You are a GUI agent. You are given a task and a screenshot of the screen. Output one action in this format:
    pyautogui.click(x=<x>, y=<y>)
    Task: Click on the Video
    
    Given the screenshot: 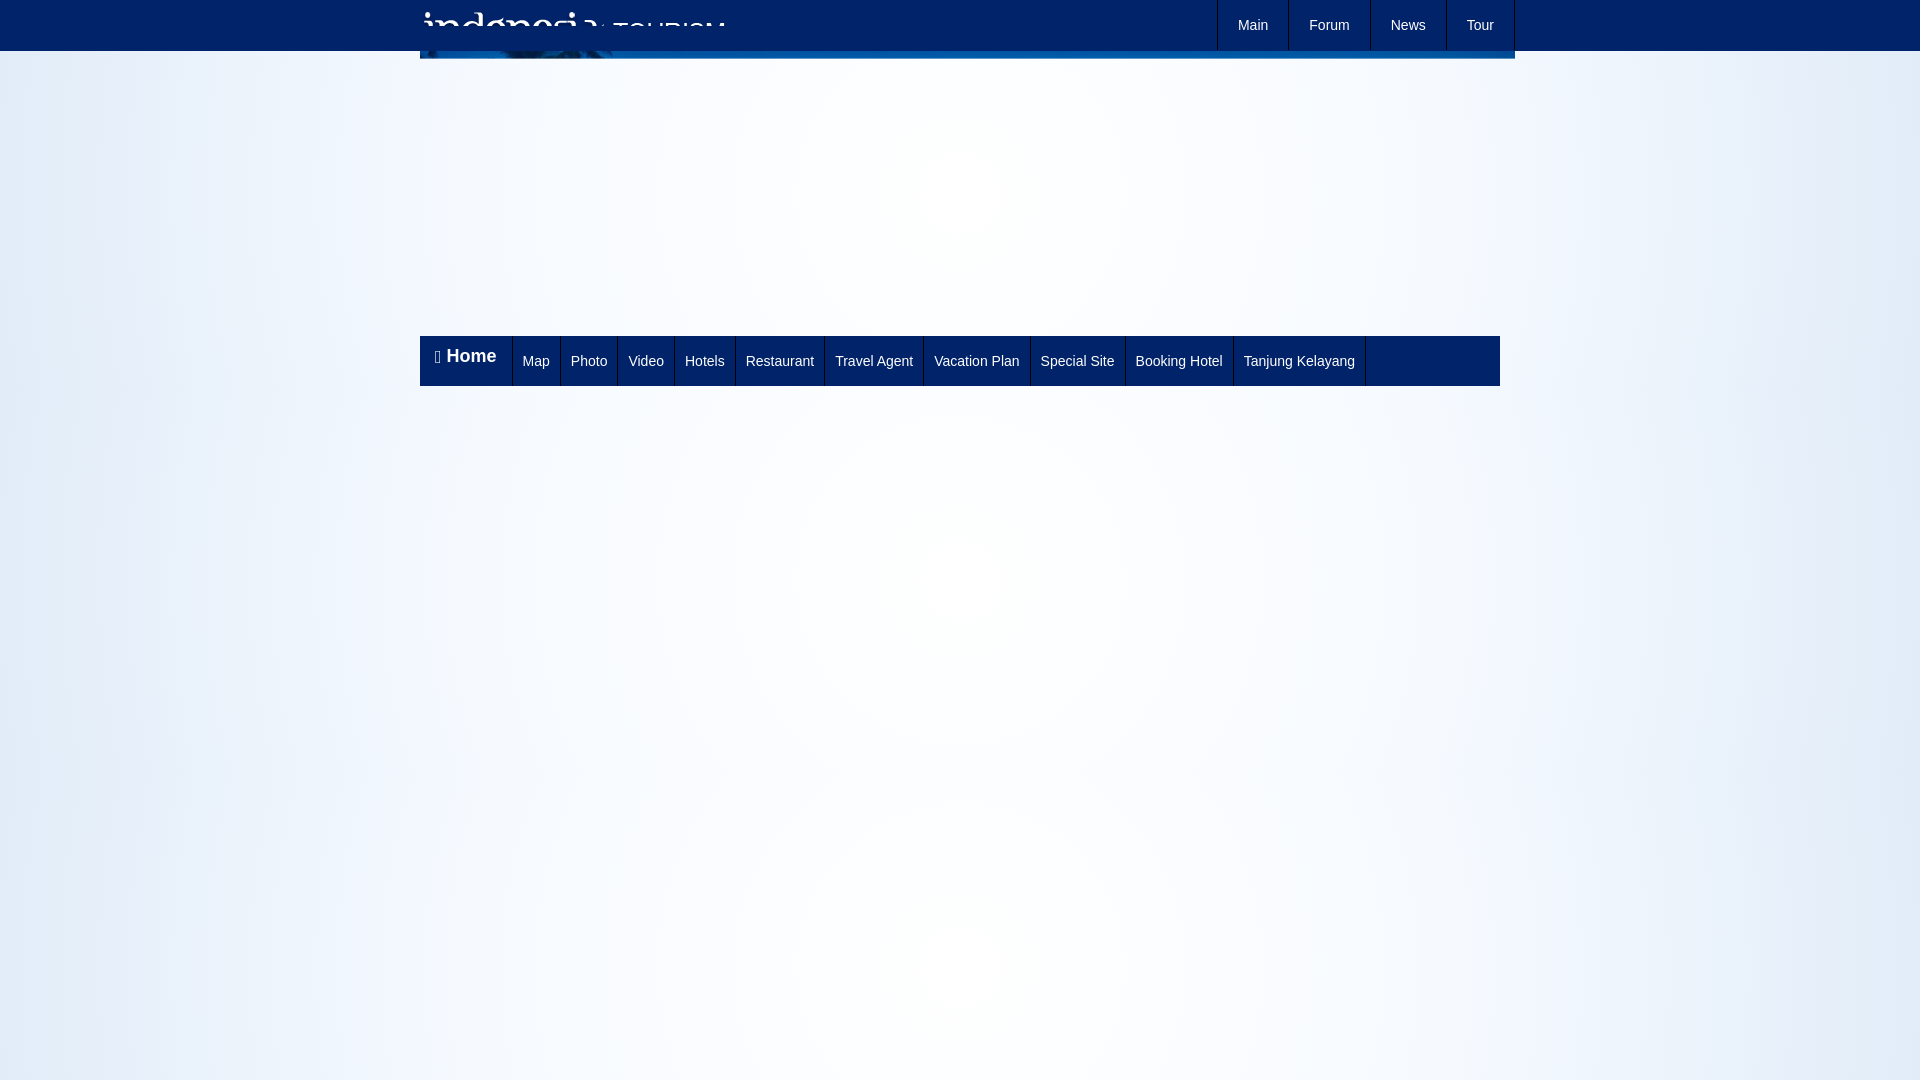 What is the action you would take?
    pyautogui.click(x=644, y=360)
    